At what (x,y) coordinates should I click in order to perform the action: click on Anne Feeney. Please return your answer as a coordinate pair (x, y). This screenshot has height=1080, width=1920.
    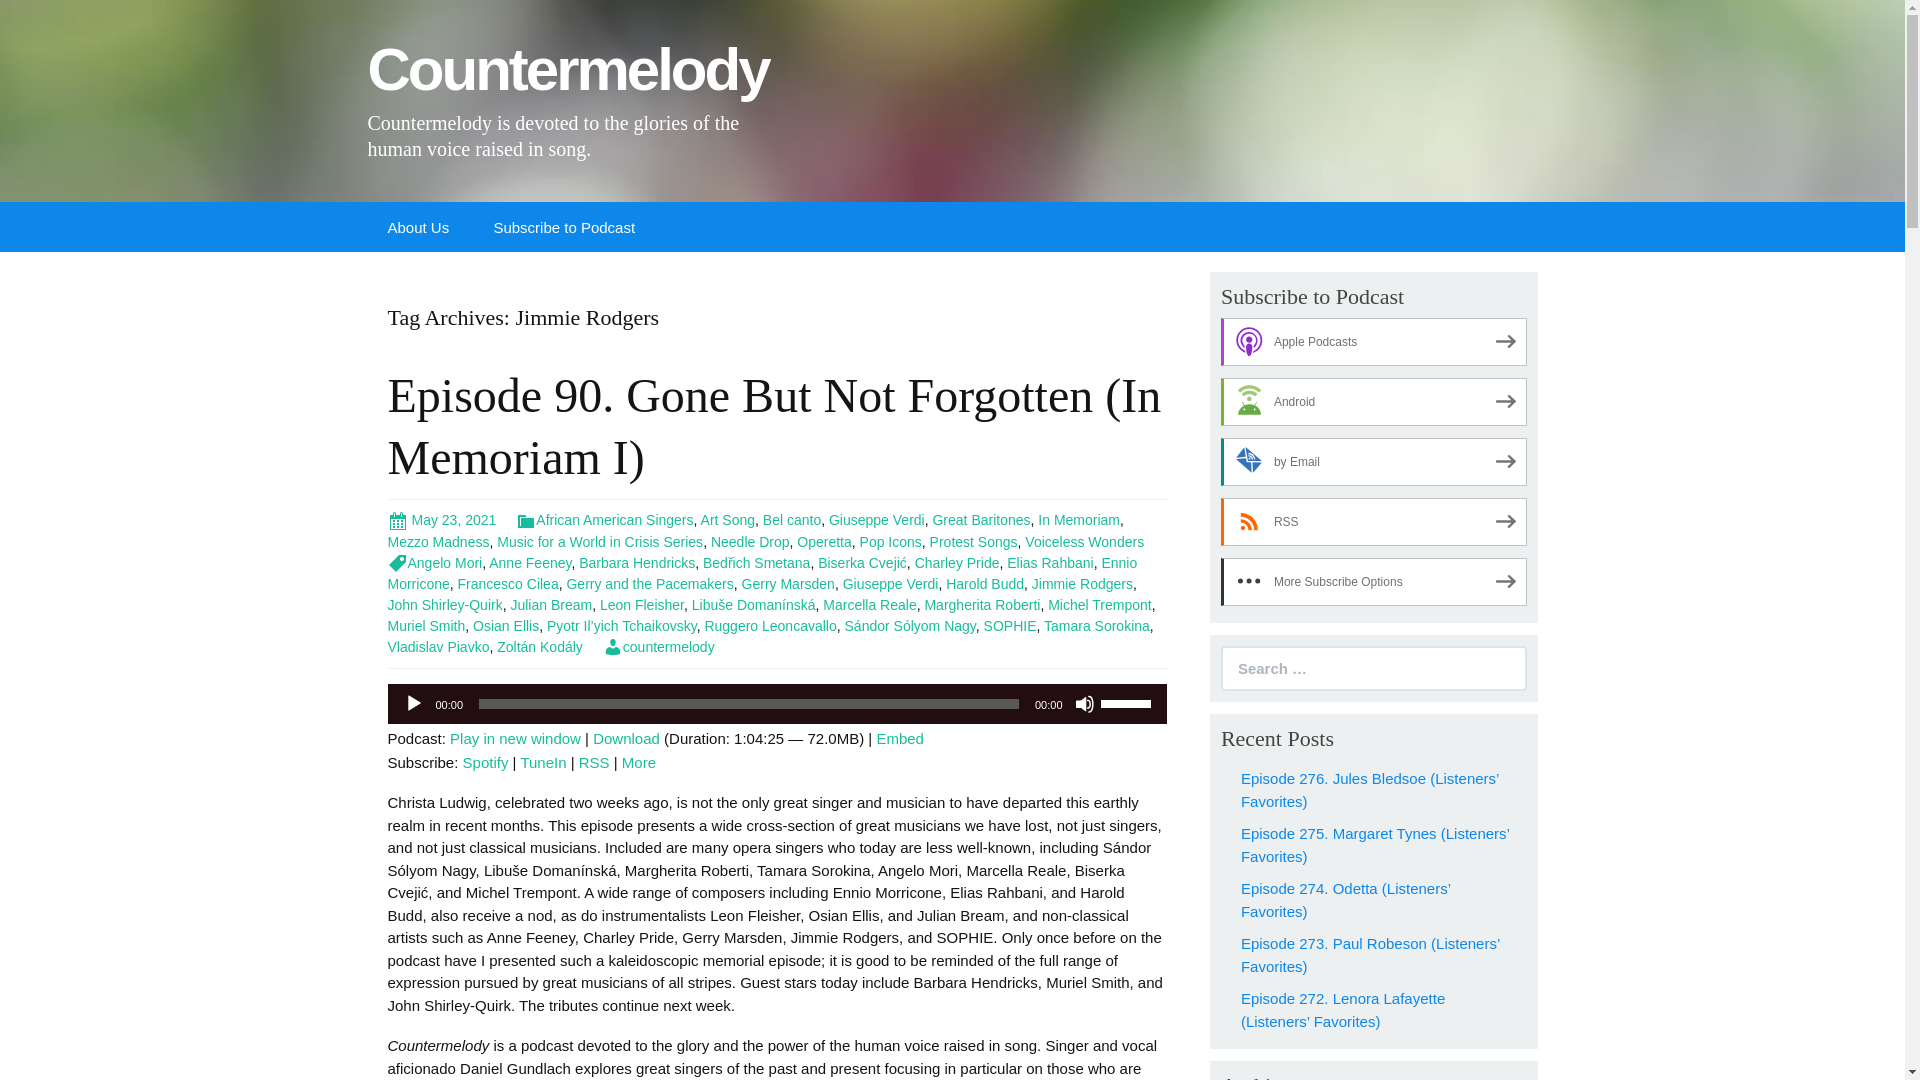
    Looking at the image, I should click on (530, 563).